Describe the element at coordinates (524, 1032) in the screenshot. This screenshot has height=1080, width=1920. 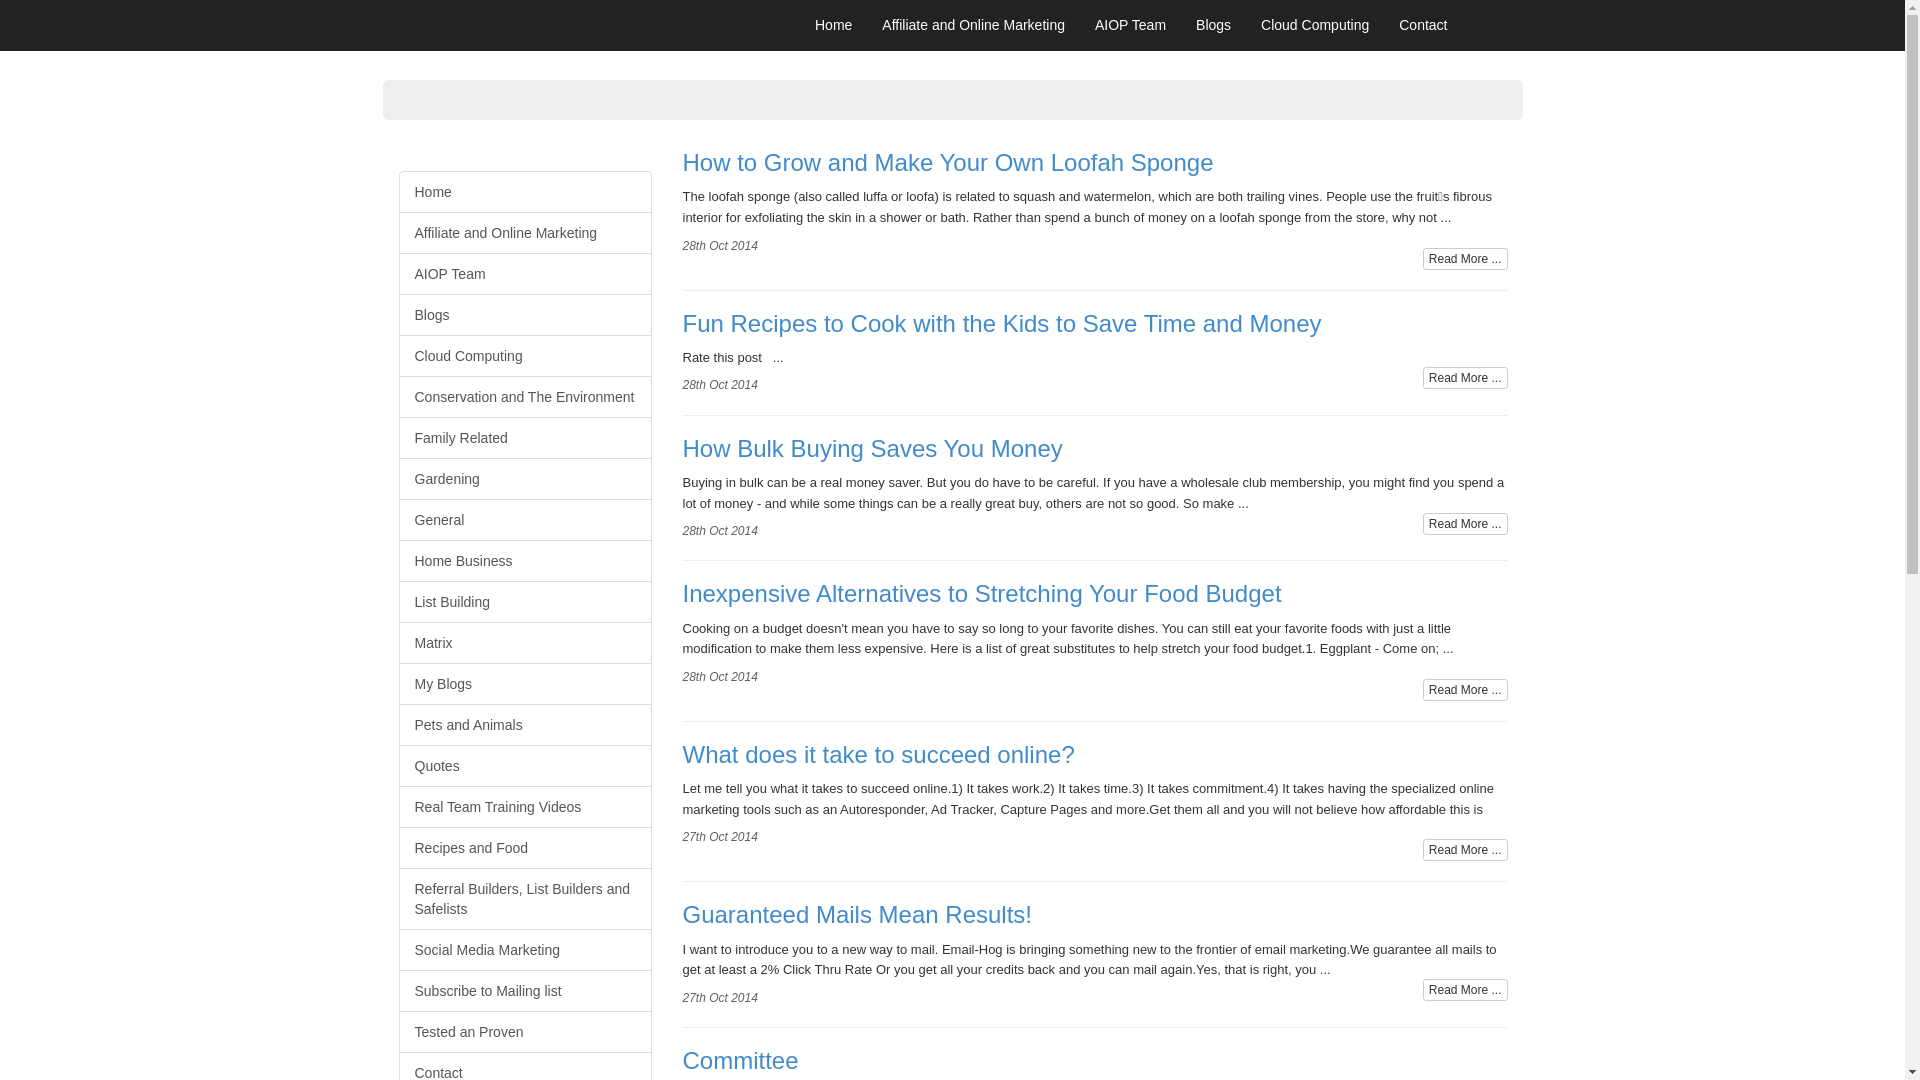
I see `Tested an Proven` at that location.